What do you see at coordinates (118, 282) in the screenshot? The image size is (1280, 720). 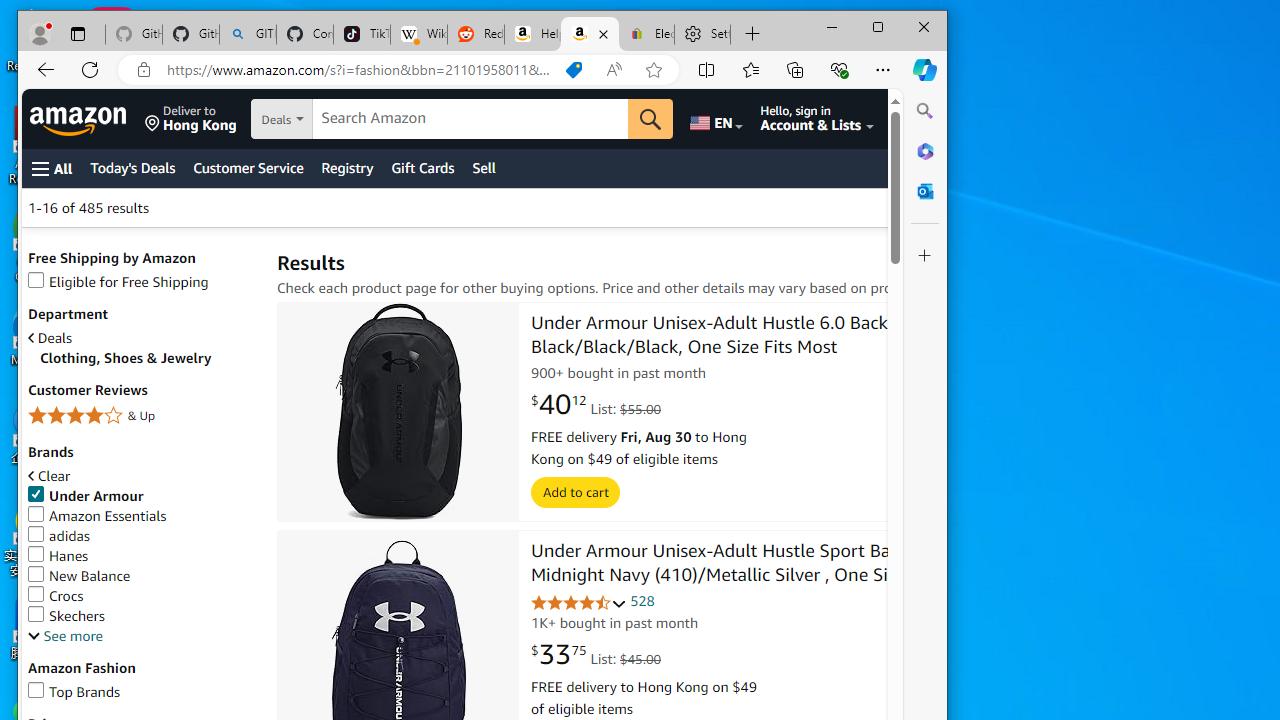 I see `Eligible for Free Shipping` at bounding box center [118, 282].